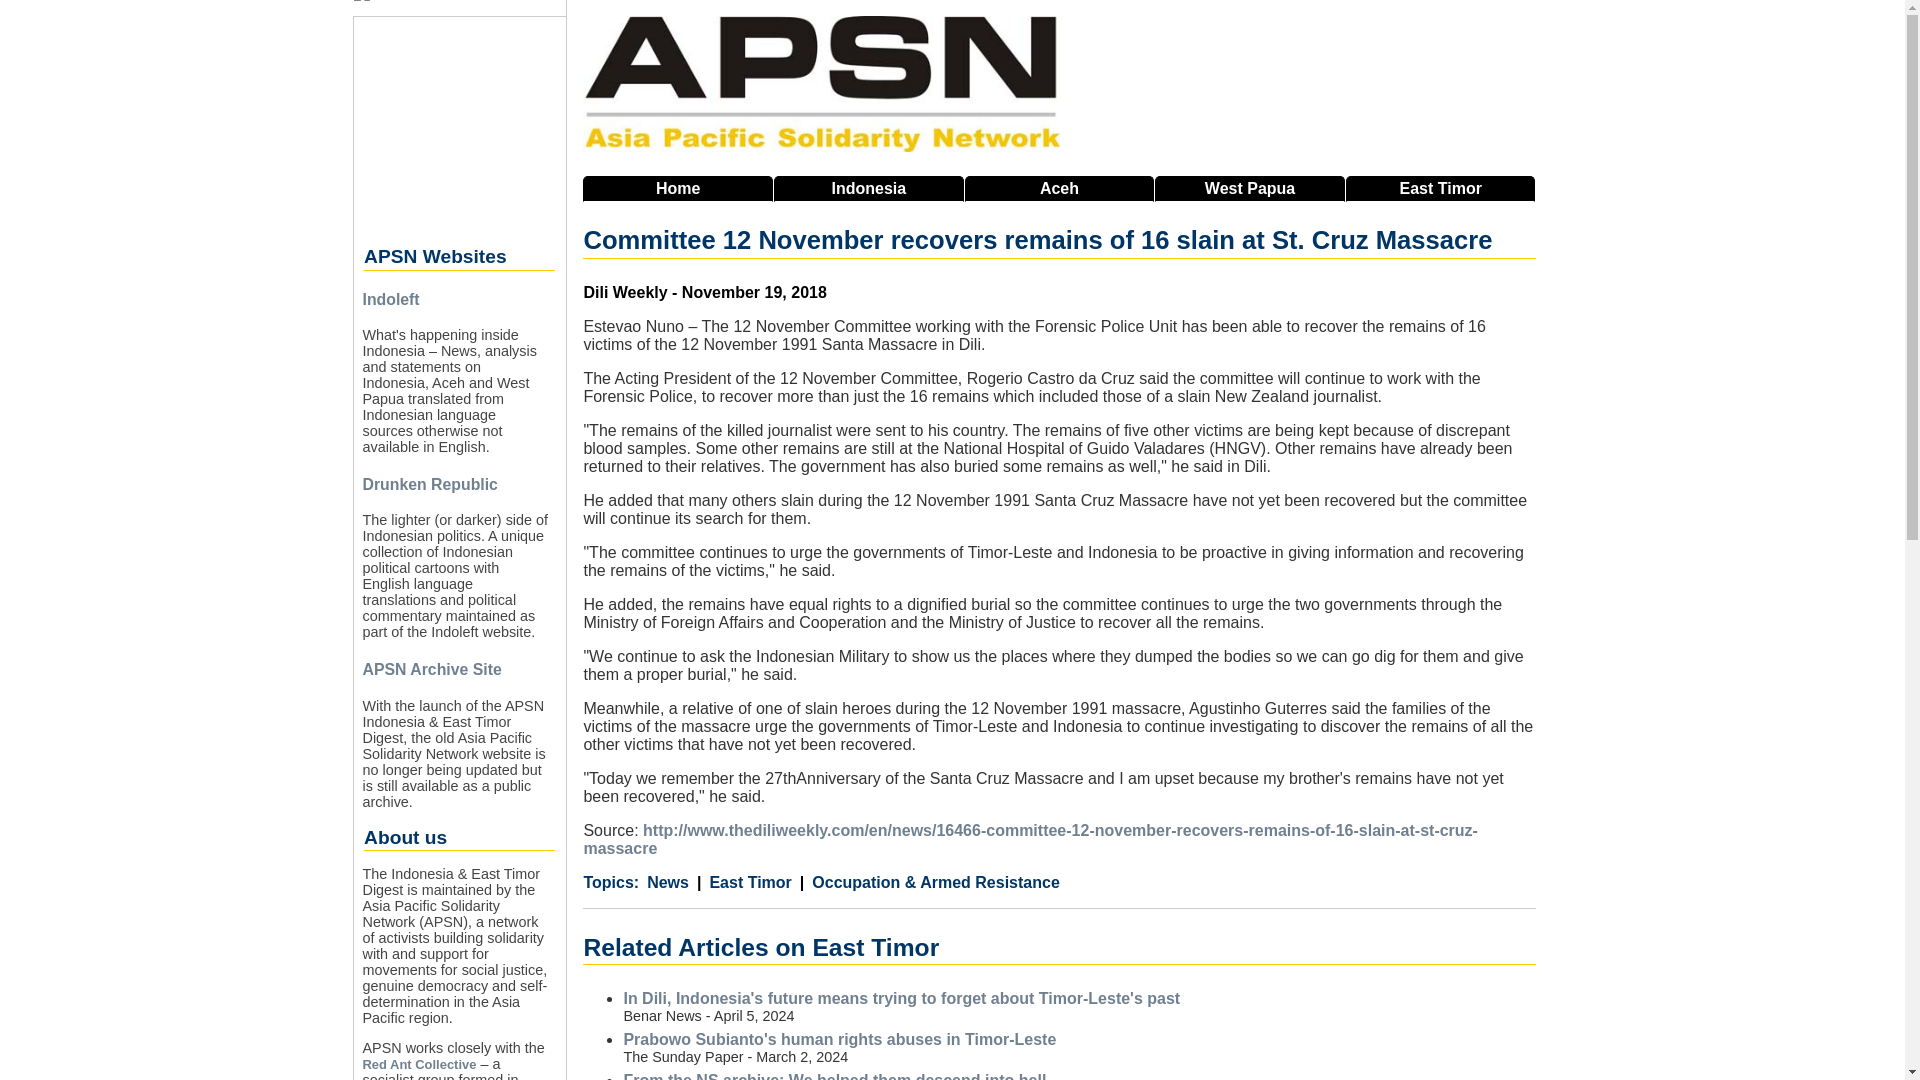 Image resolution: width=1920 pixels, height=1080 pixels. I want to click on Drunken Republic, so click(430, 484).